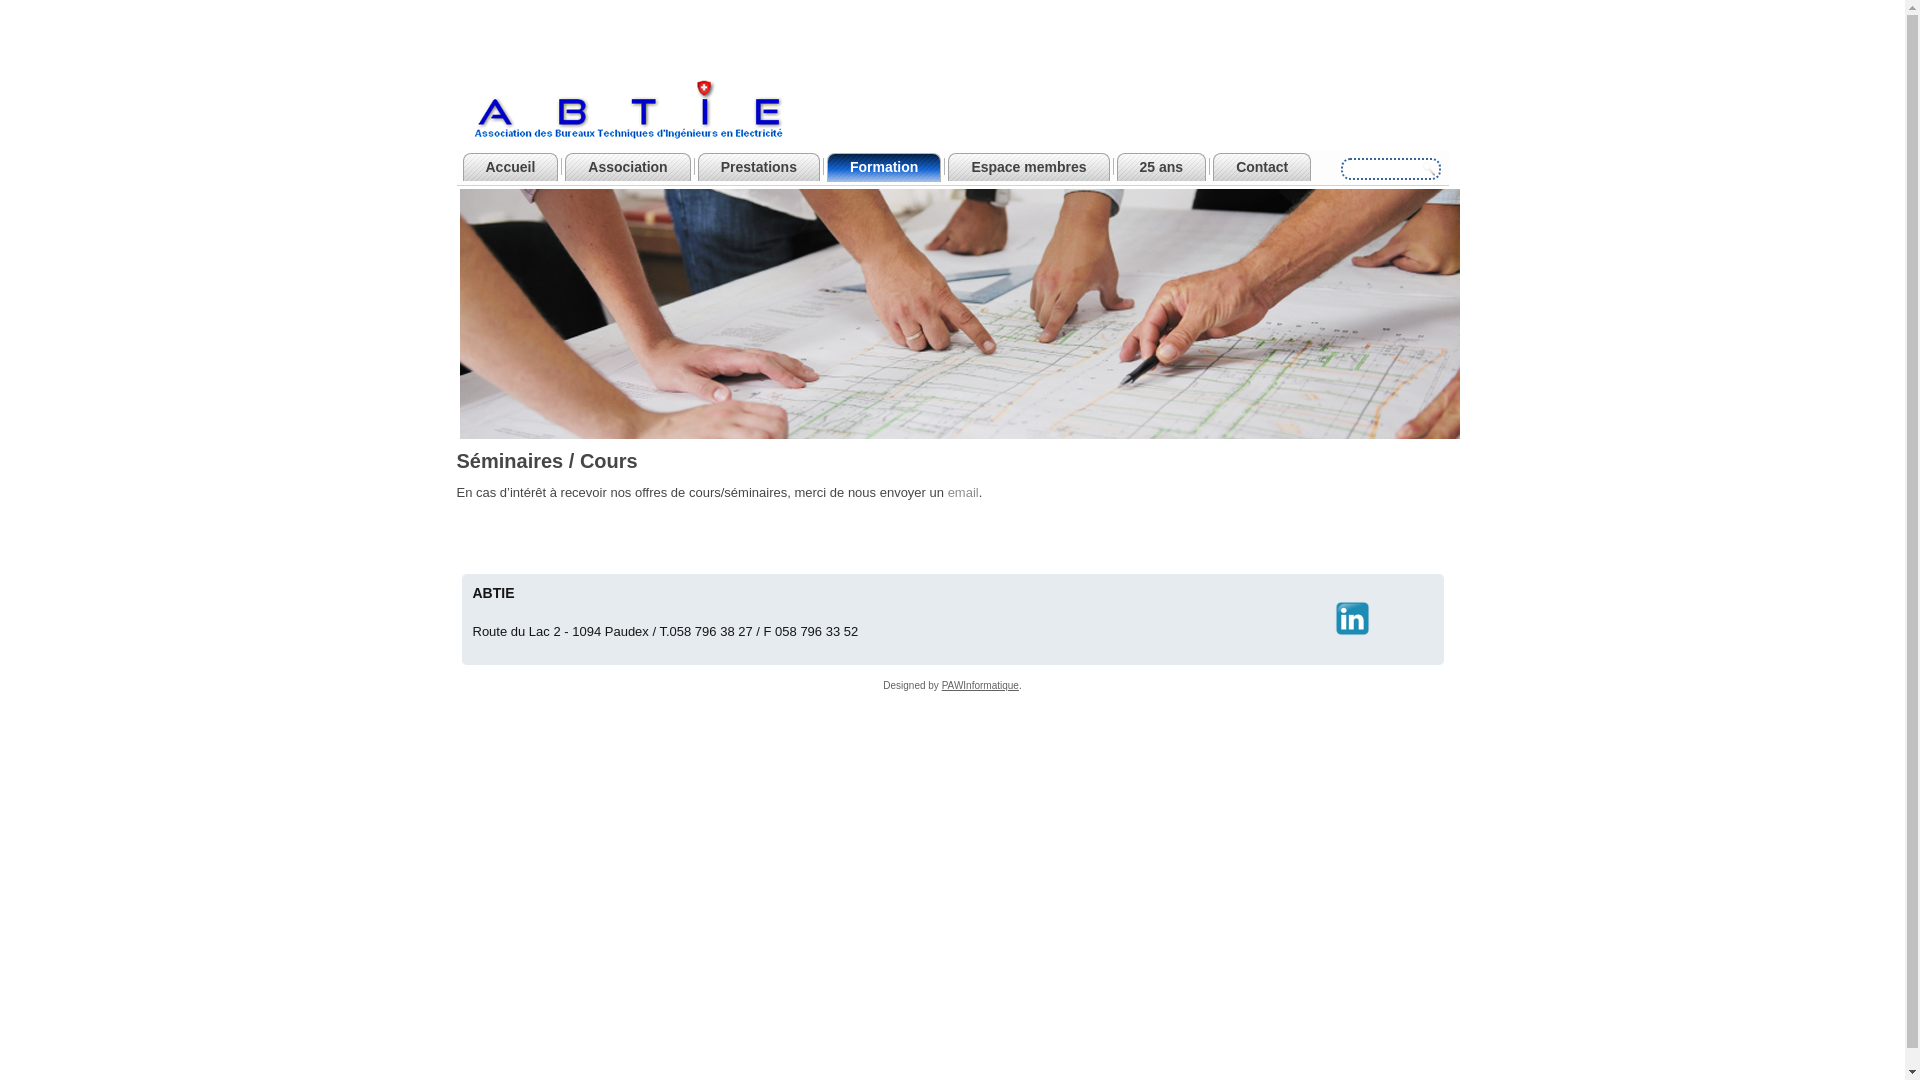 The width and height of the screenshot is (1920, 1080). What do you see at coordinates (1028, 167) in the screenshot?
I see `Espace membres` at bounding box center [1028, 167].